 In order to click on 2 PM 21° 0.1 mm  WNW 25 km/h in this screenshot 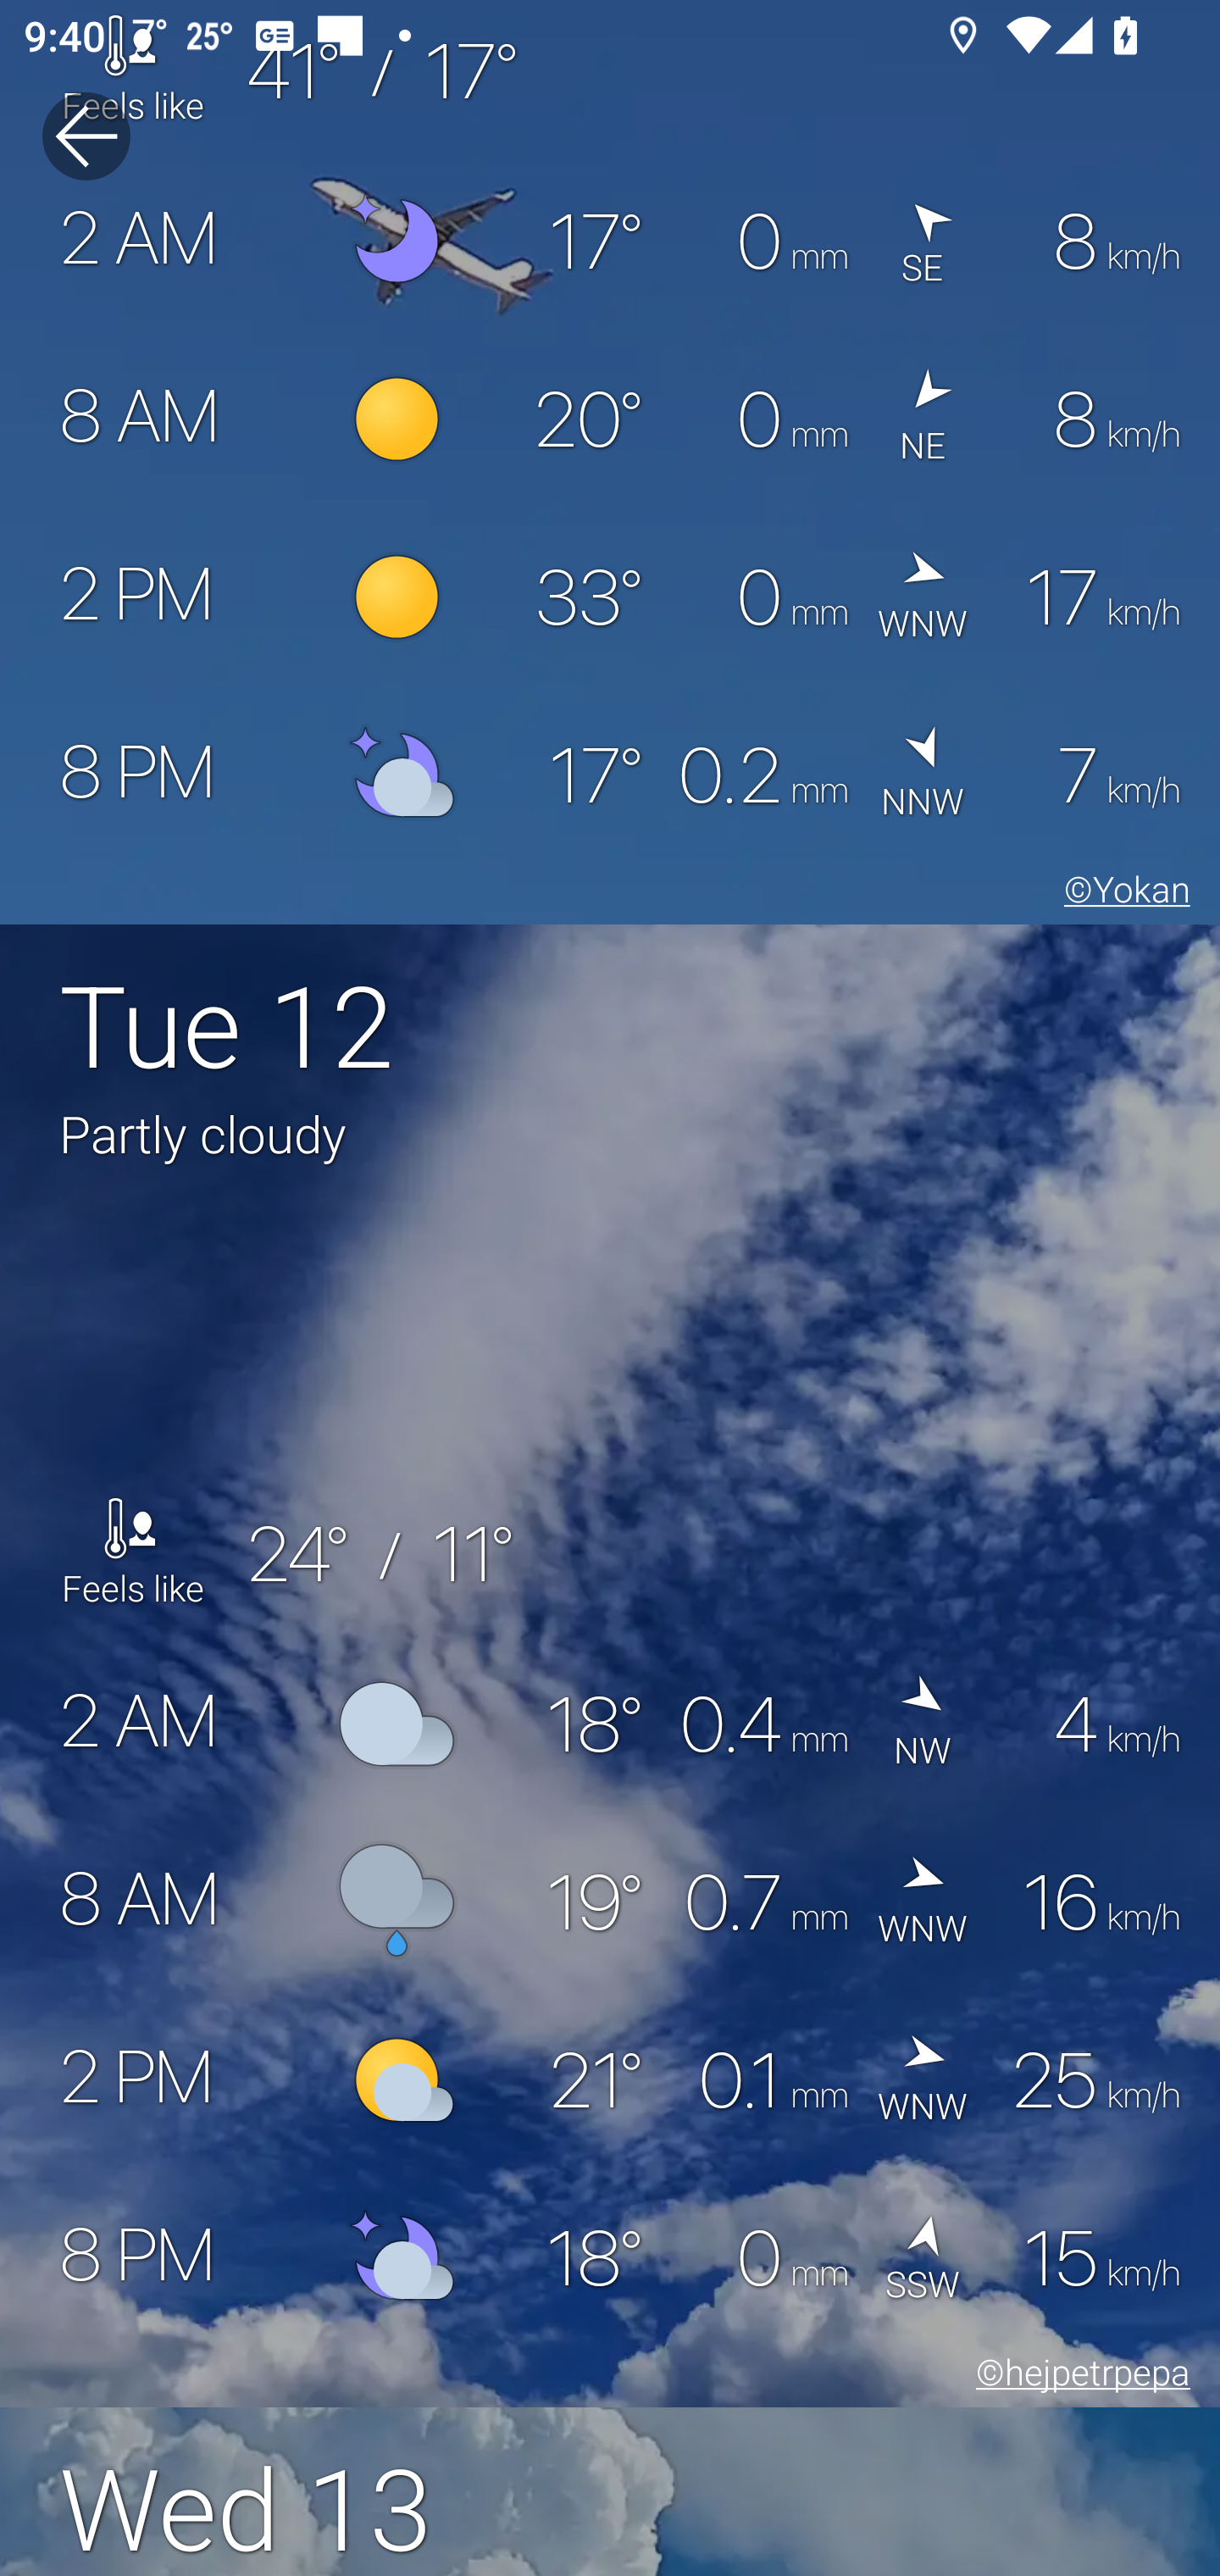, I will do `click(610, 2079)`.